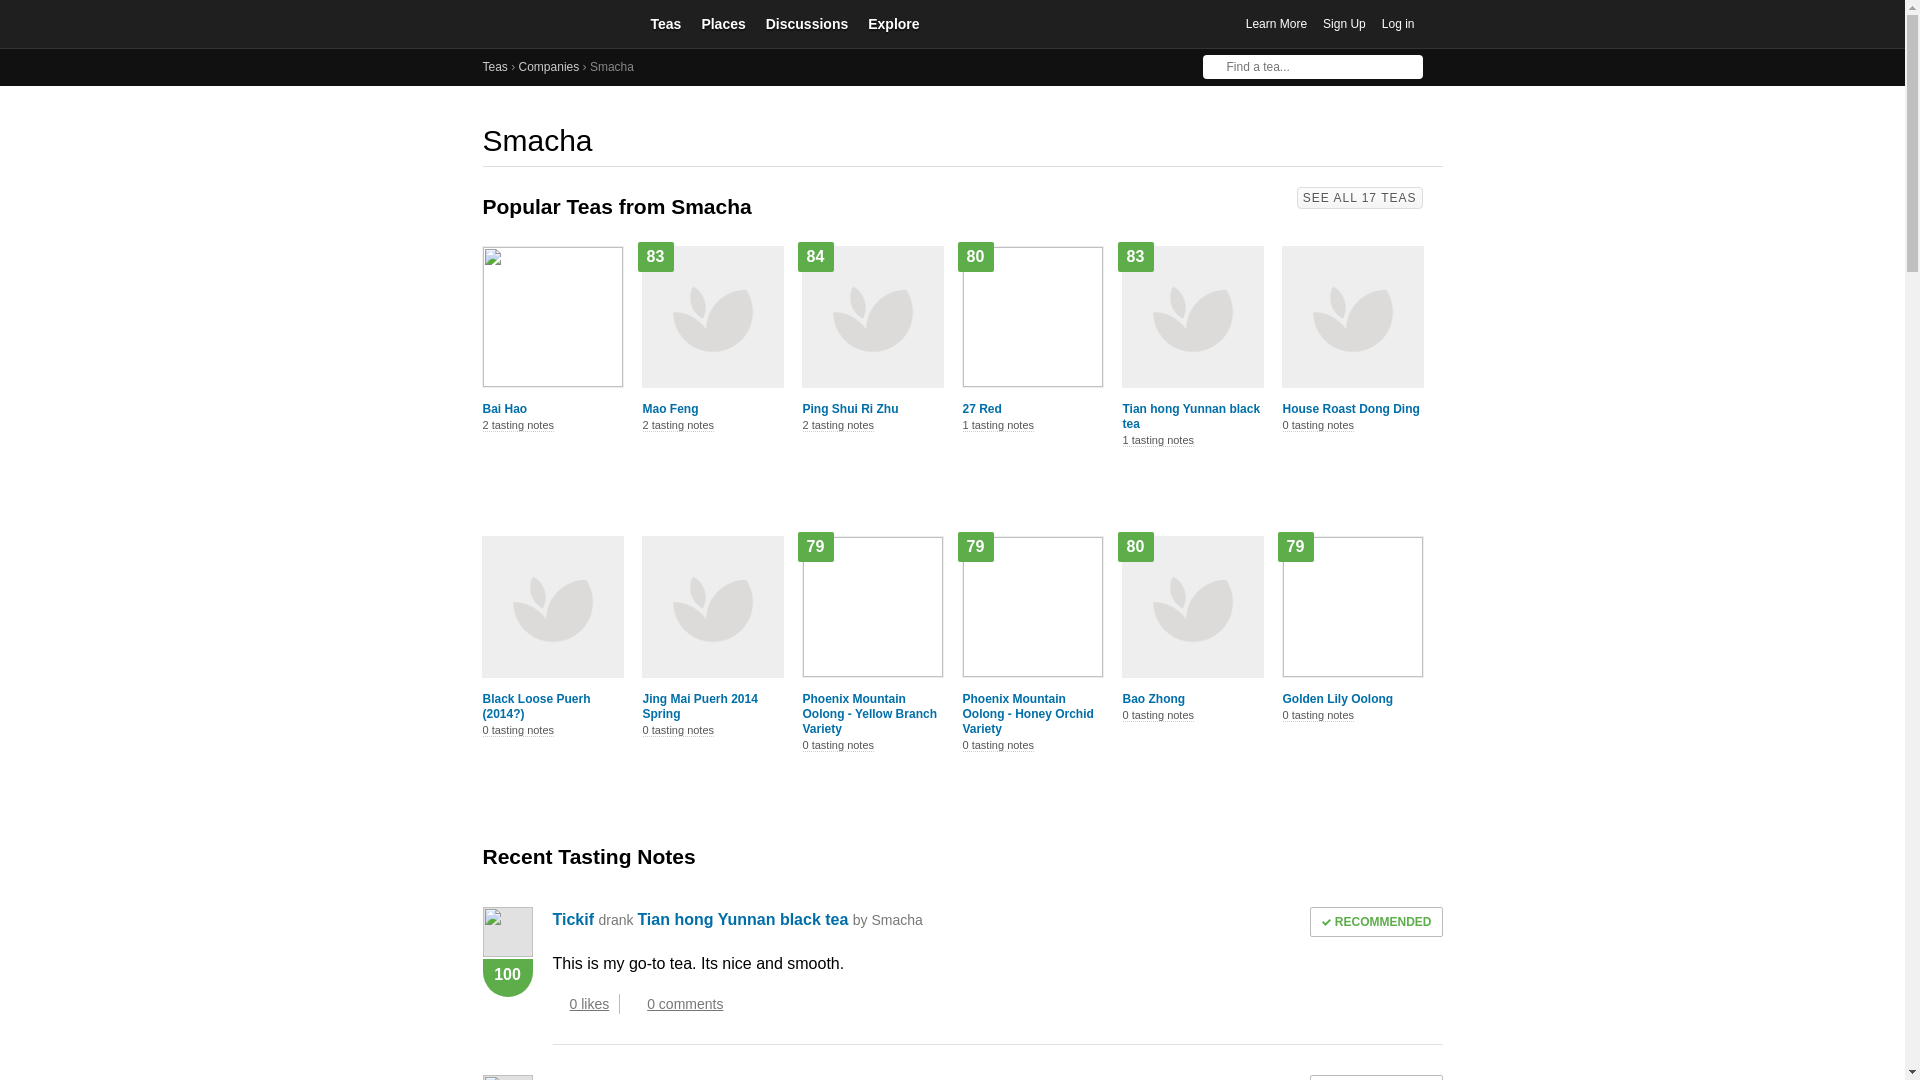  I want to click on Discussions, so click(807, 23).